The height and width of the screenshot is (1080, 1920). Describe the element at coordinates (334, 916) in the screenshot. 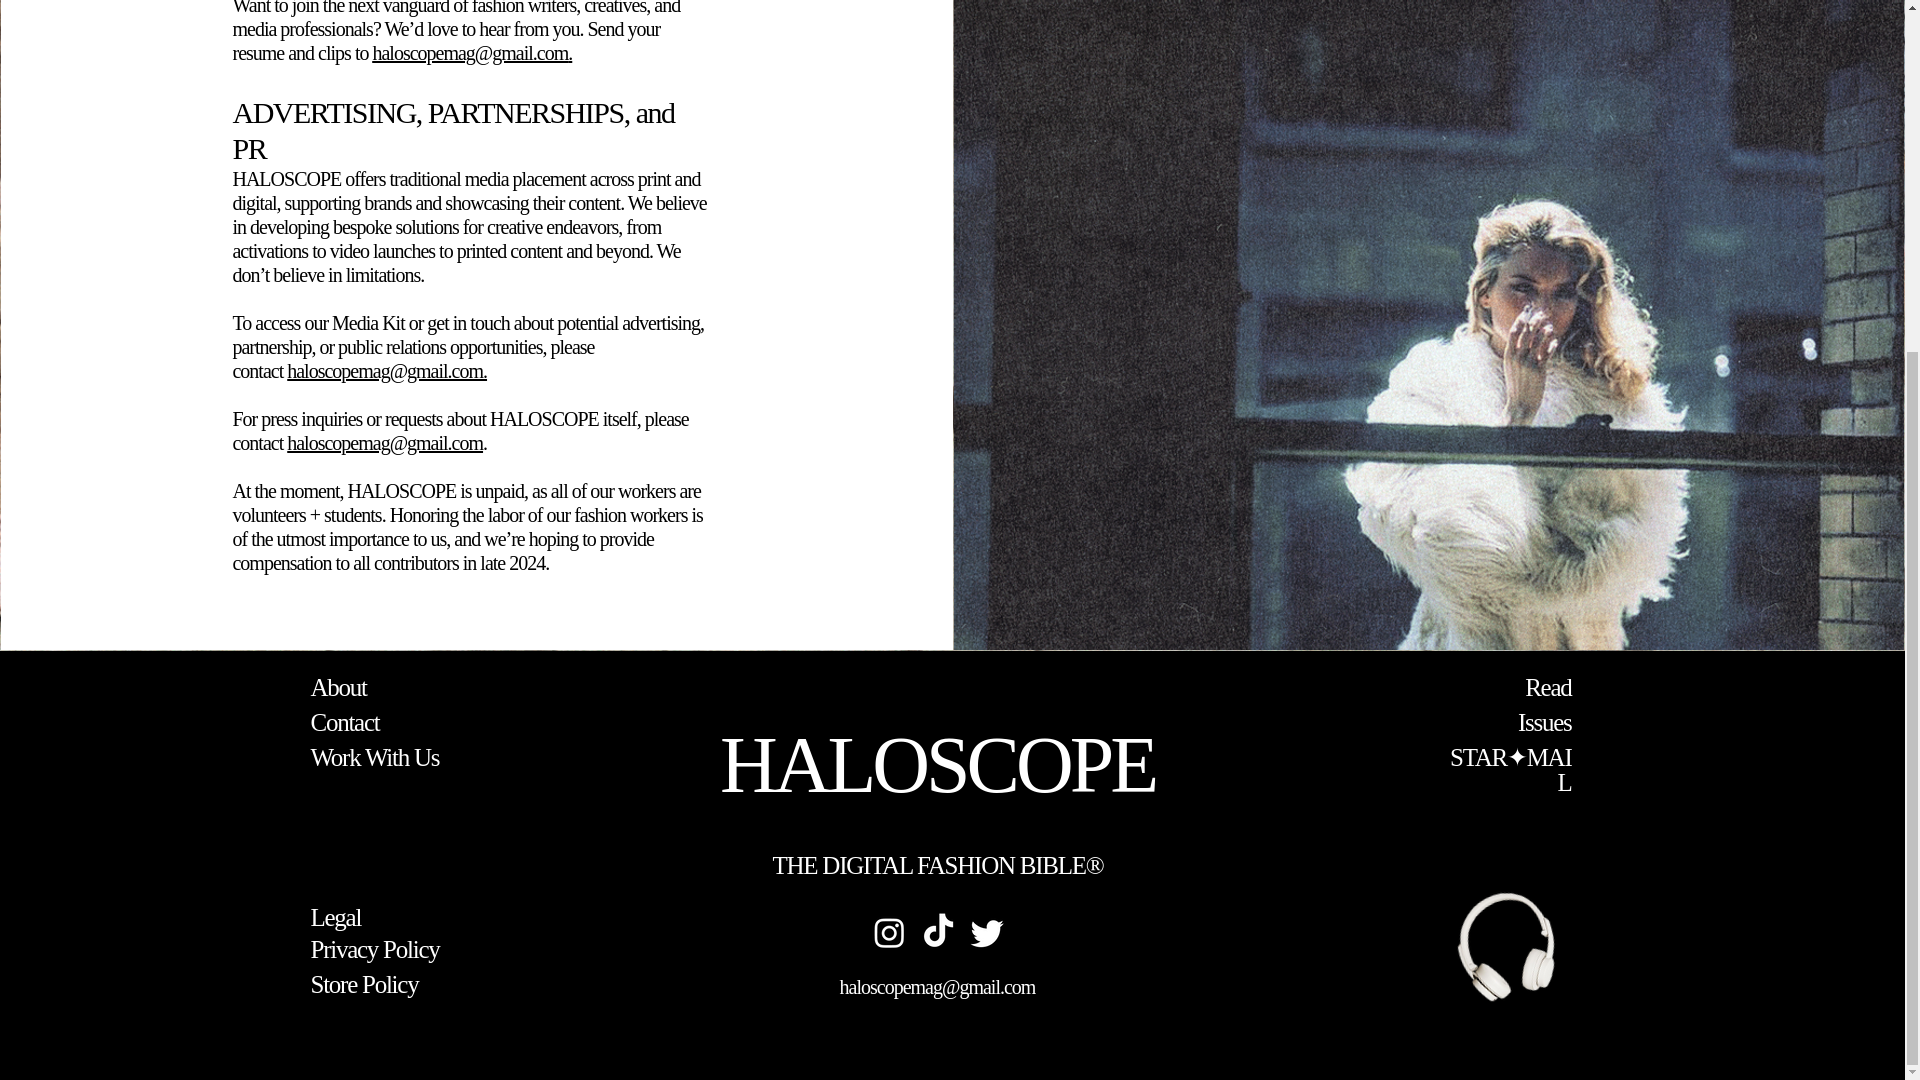

I see `Legal` at that location.